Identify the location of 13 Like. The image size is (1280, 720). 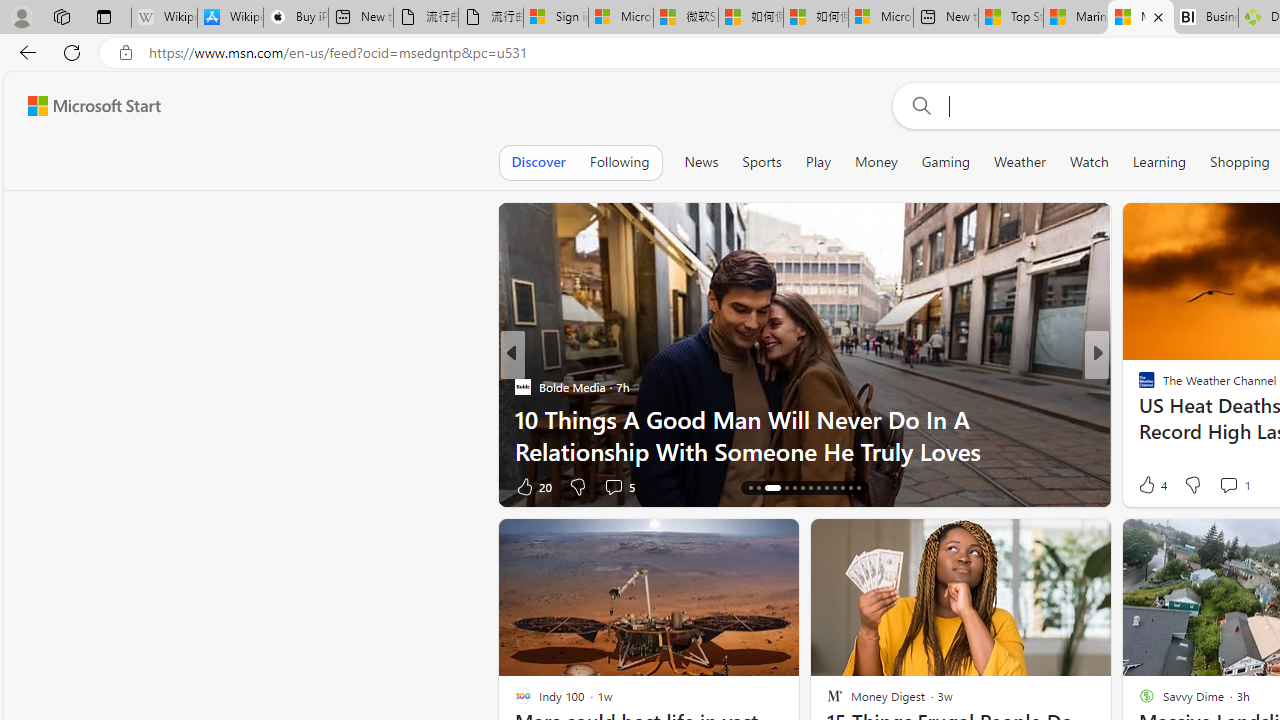
(1149, 486).